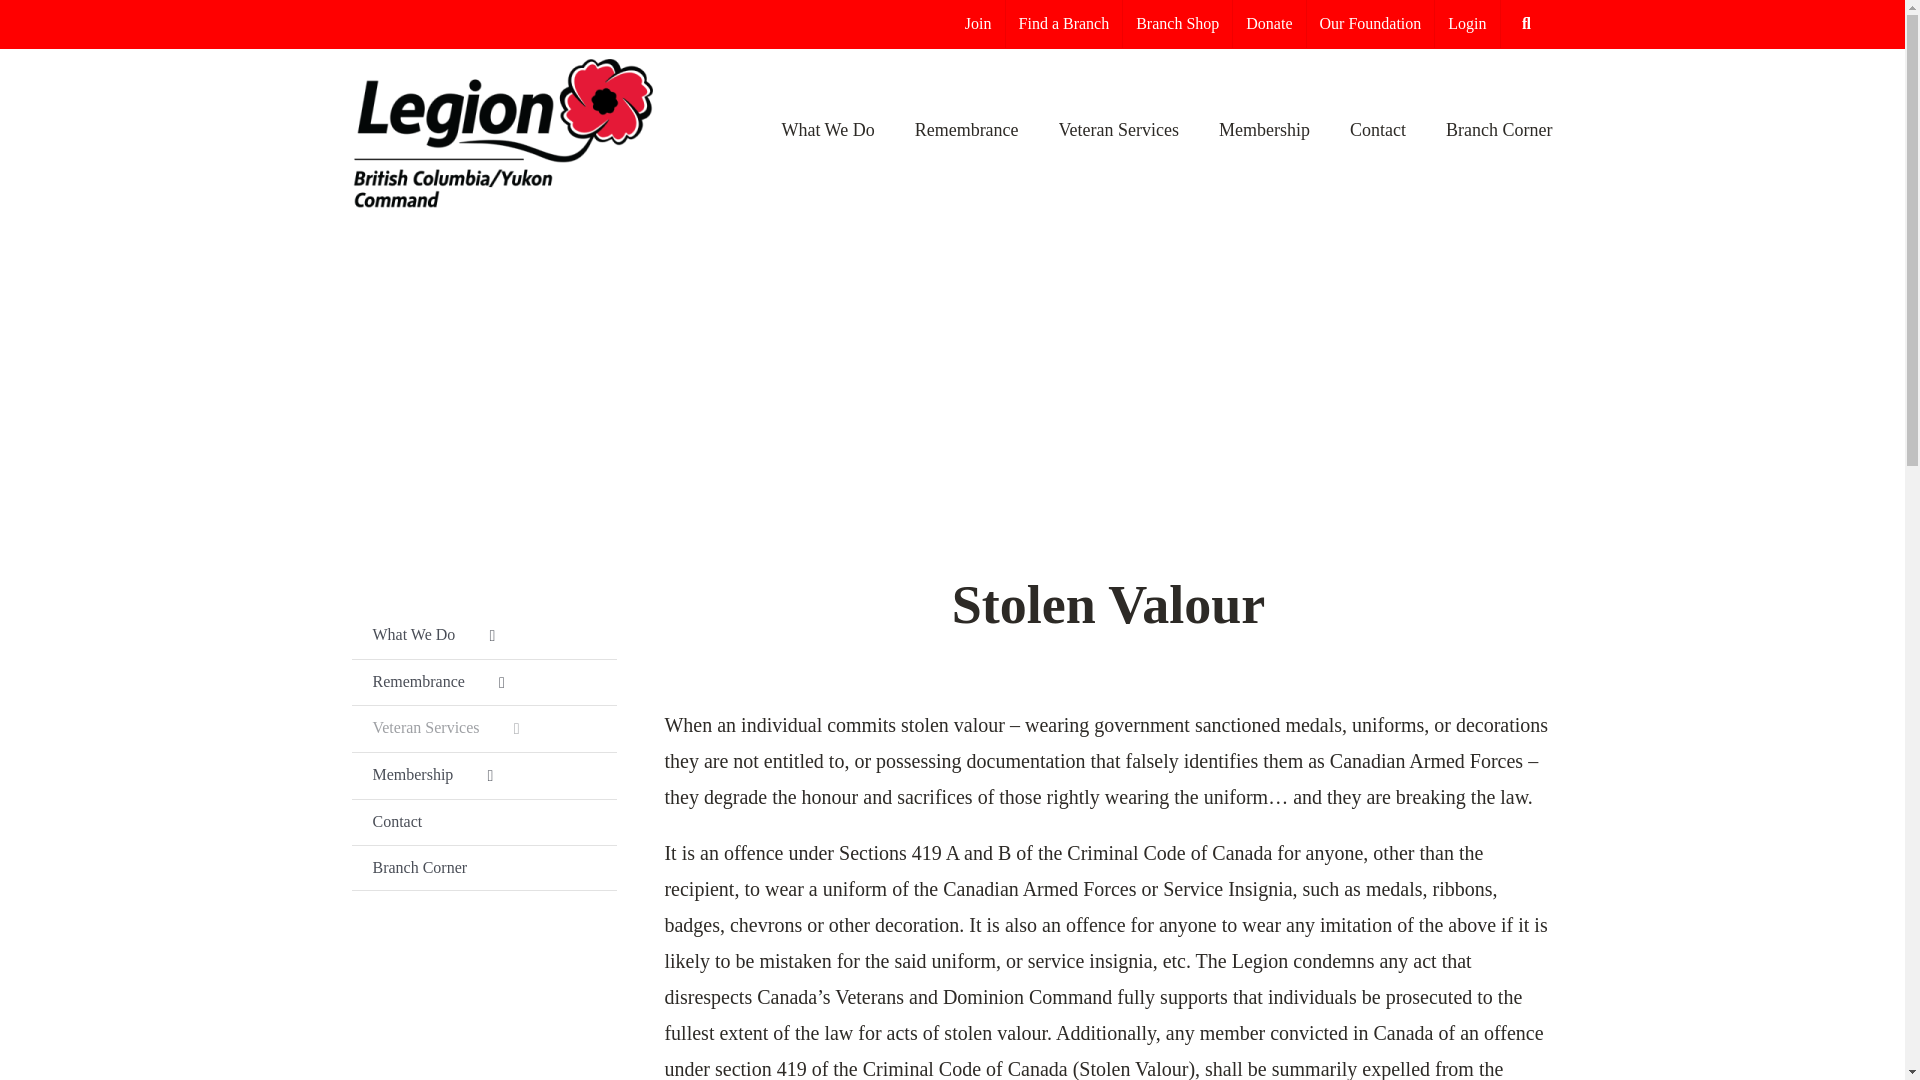 The height and width of the screenshot is (1080, 1920). What do you see at coordinates (1178, 24) in the screenshot?
I see `Branch Shop` at bounding box center [1178, 24].